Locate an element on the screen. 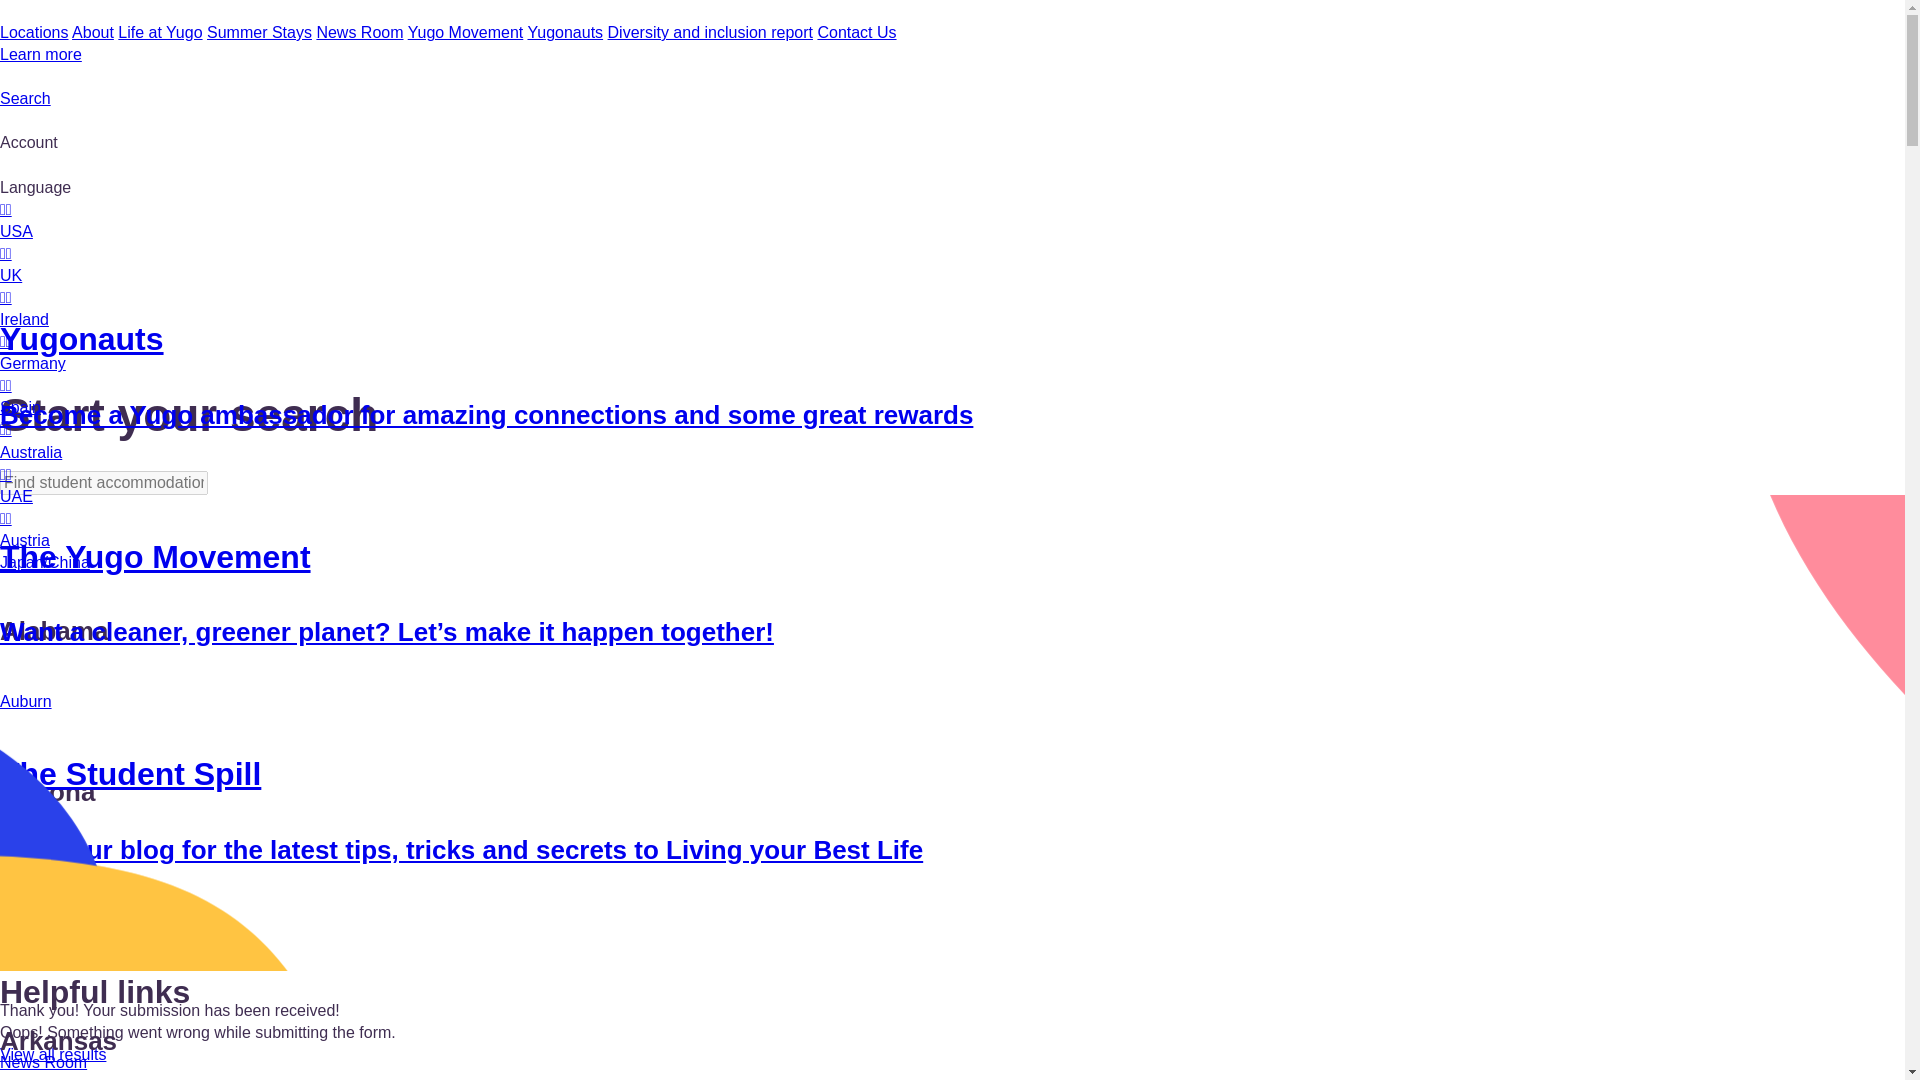 This screenshot has width=1920, height=1080. Yugonauts is located at coordinates (564, 32).